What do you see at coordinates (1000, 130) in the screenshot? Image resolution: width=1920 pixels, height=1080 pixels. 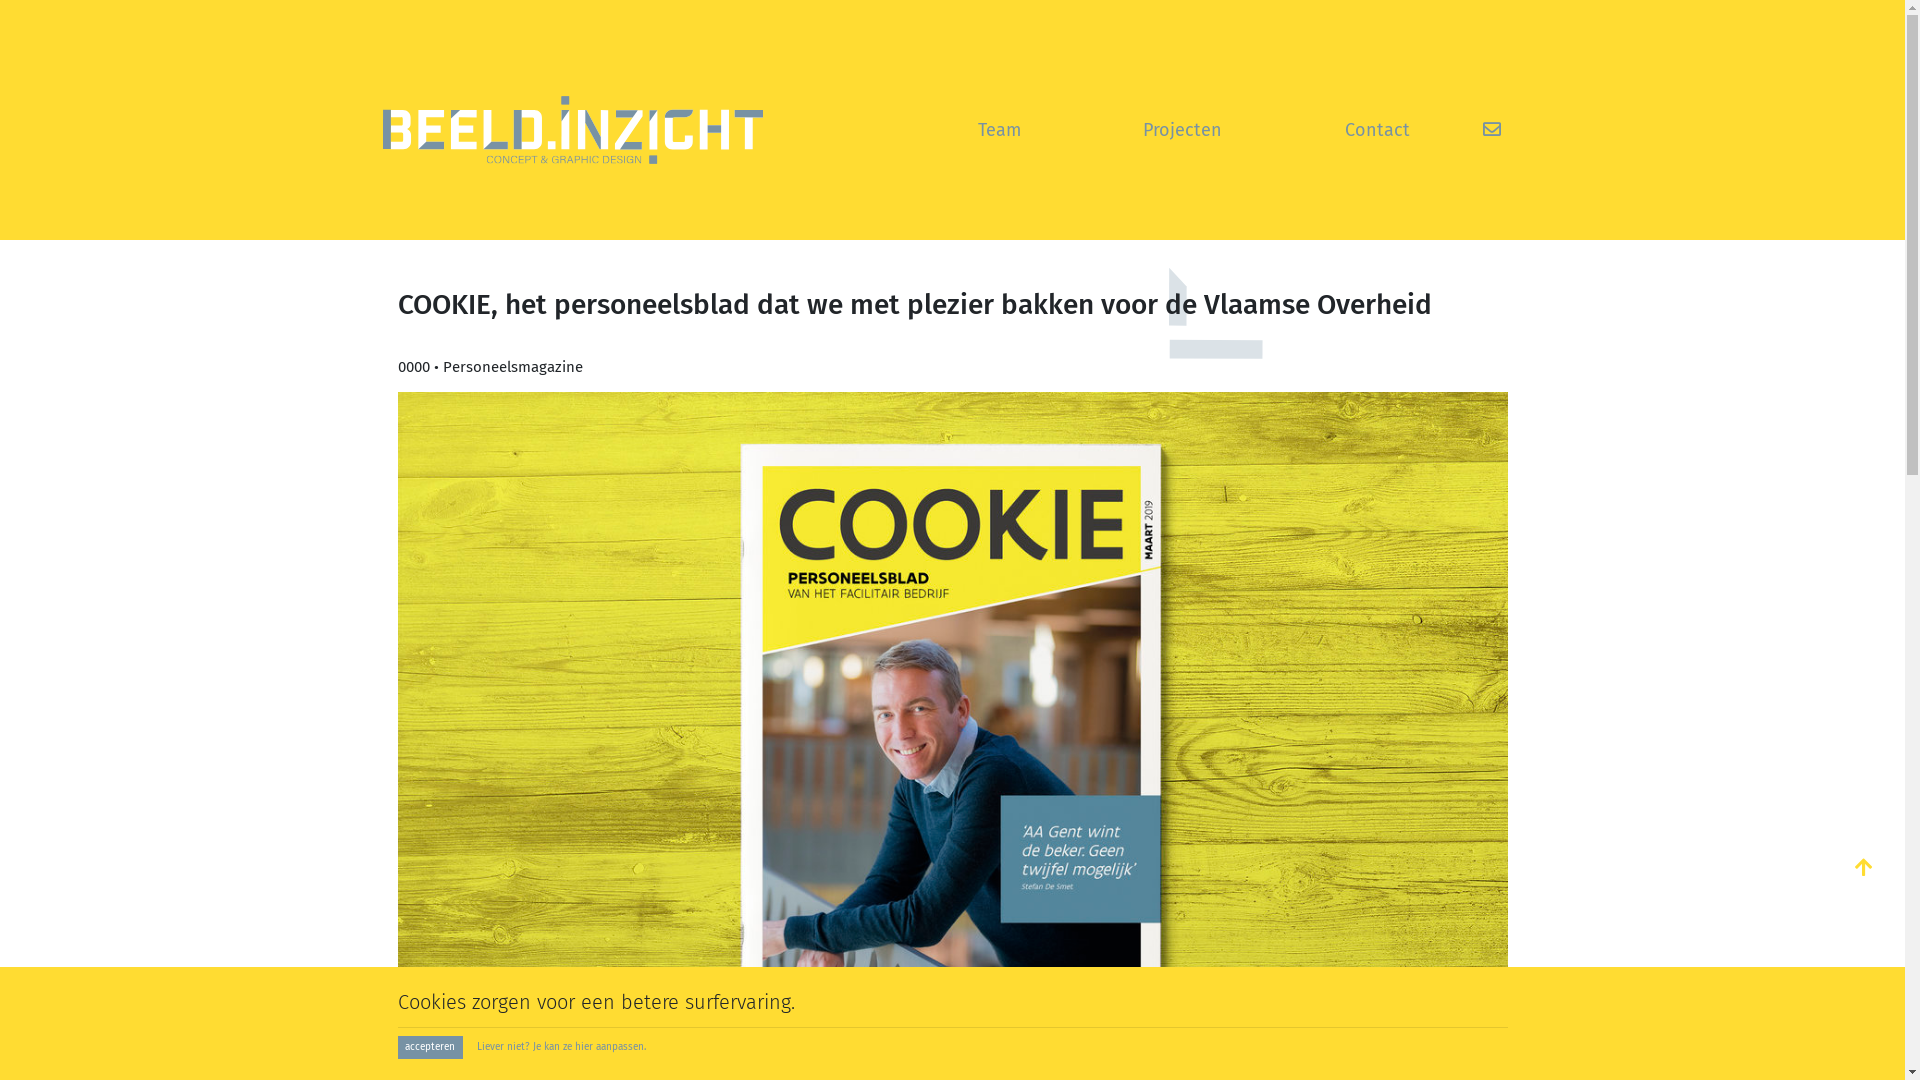 I see `Team` at bounding box center [1000, 130].